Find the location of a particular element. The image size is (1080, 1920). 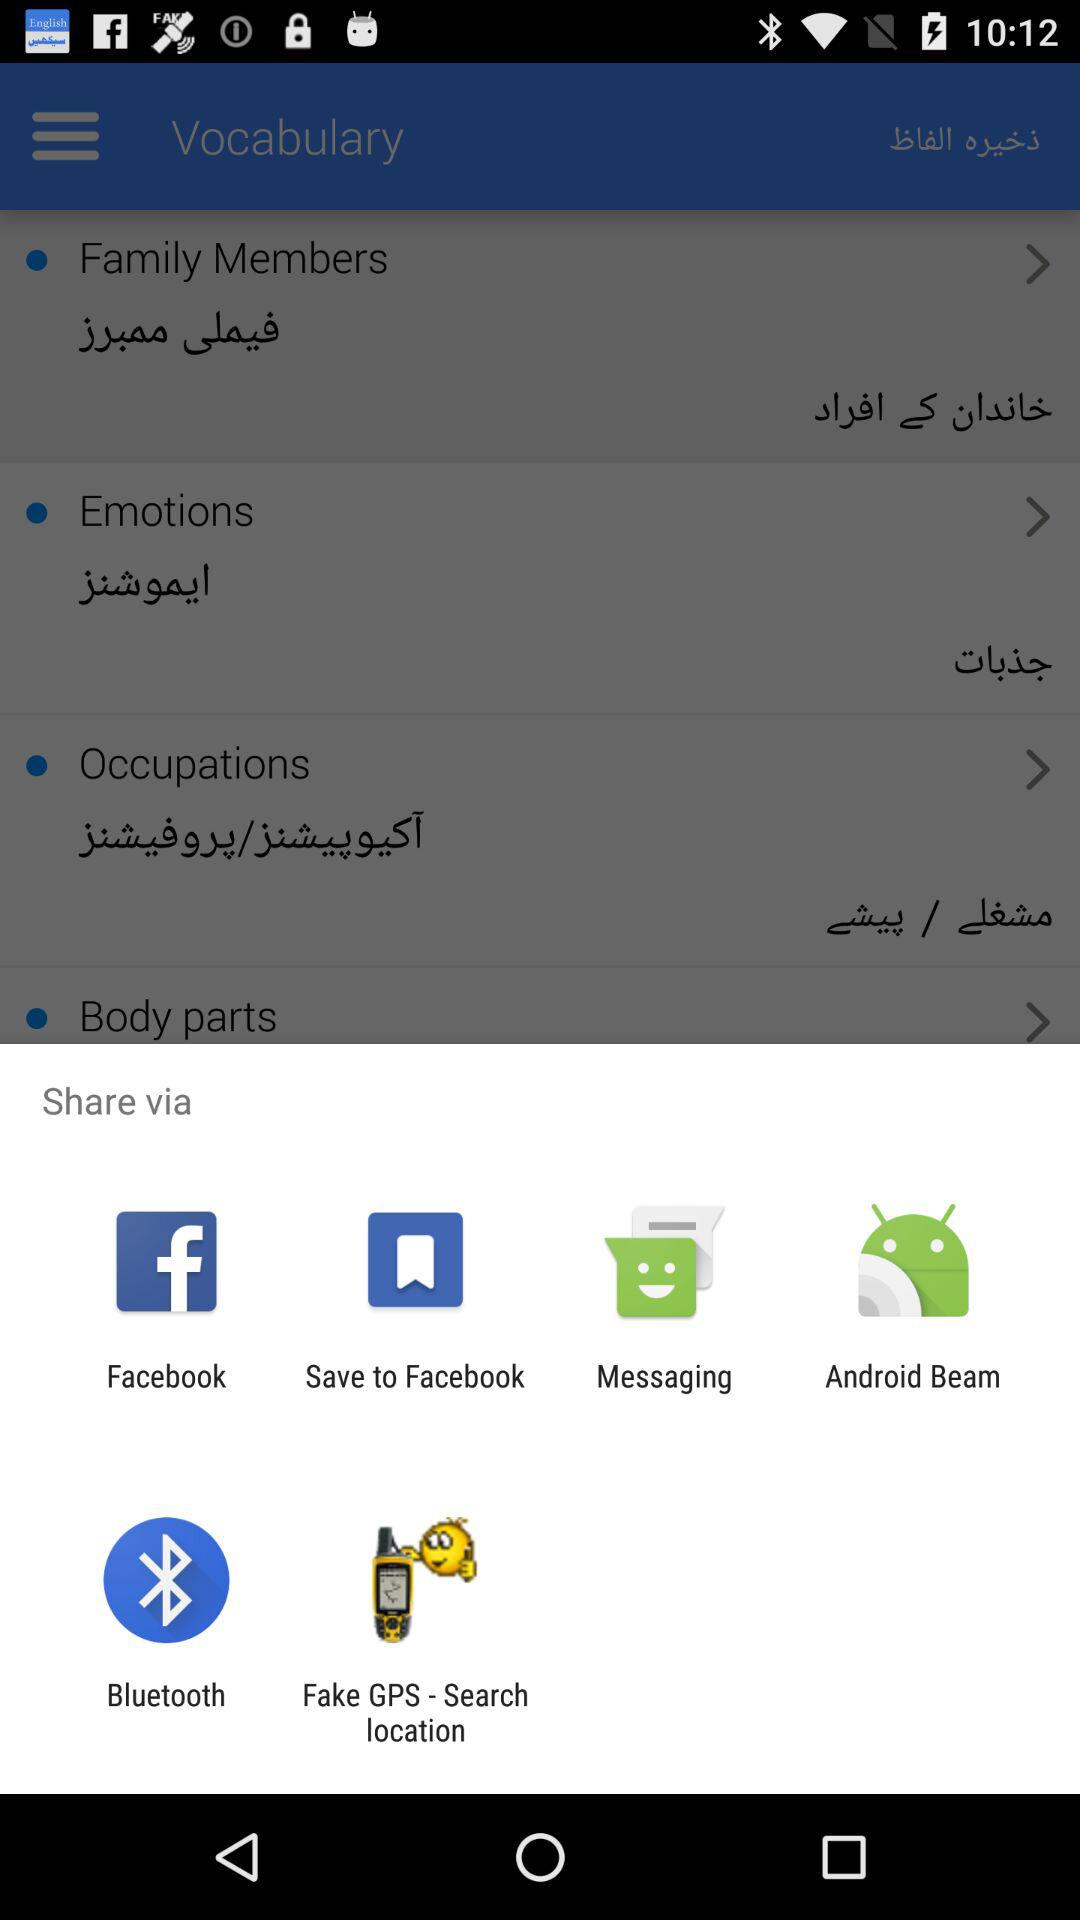

choose the app to the right of the bluetooth app is located at coordinates (415, 1712).